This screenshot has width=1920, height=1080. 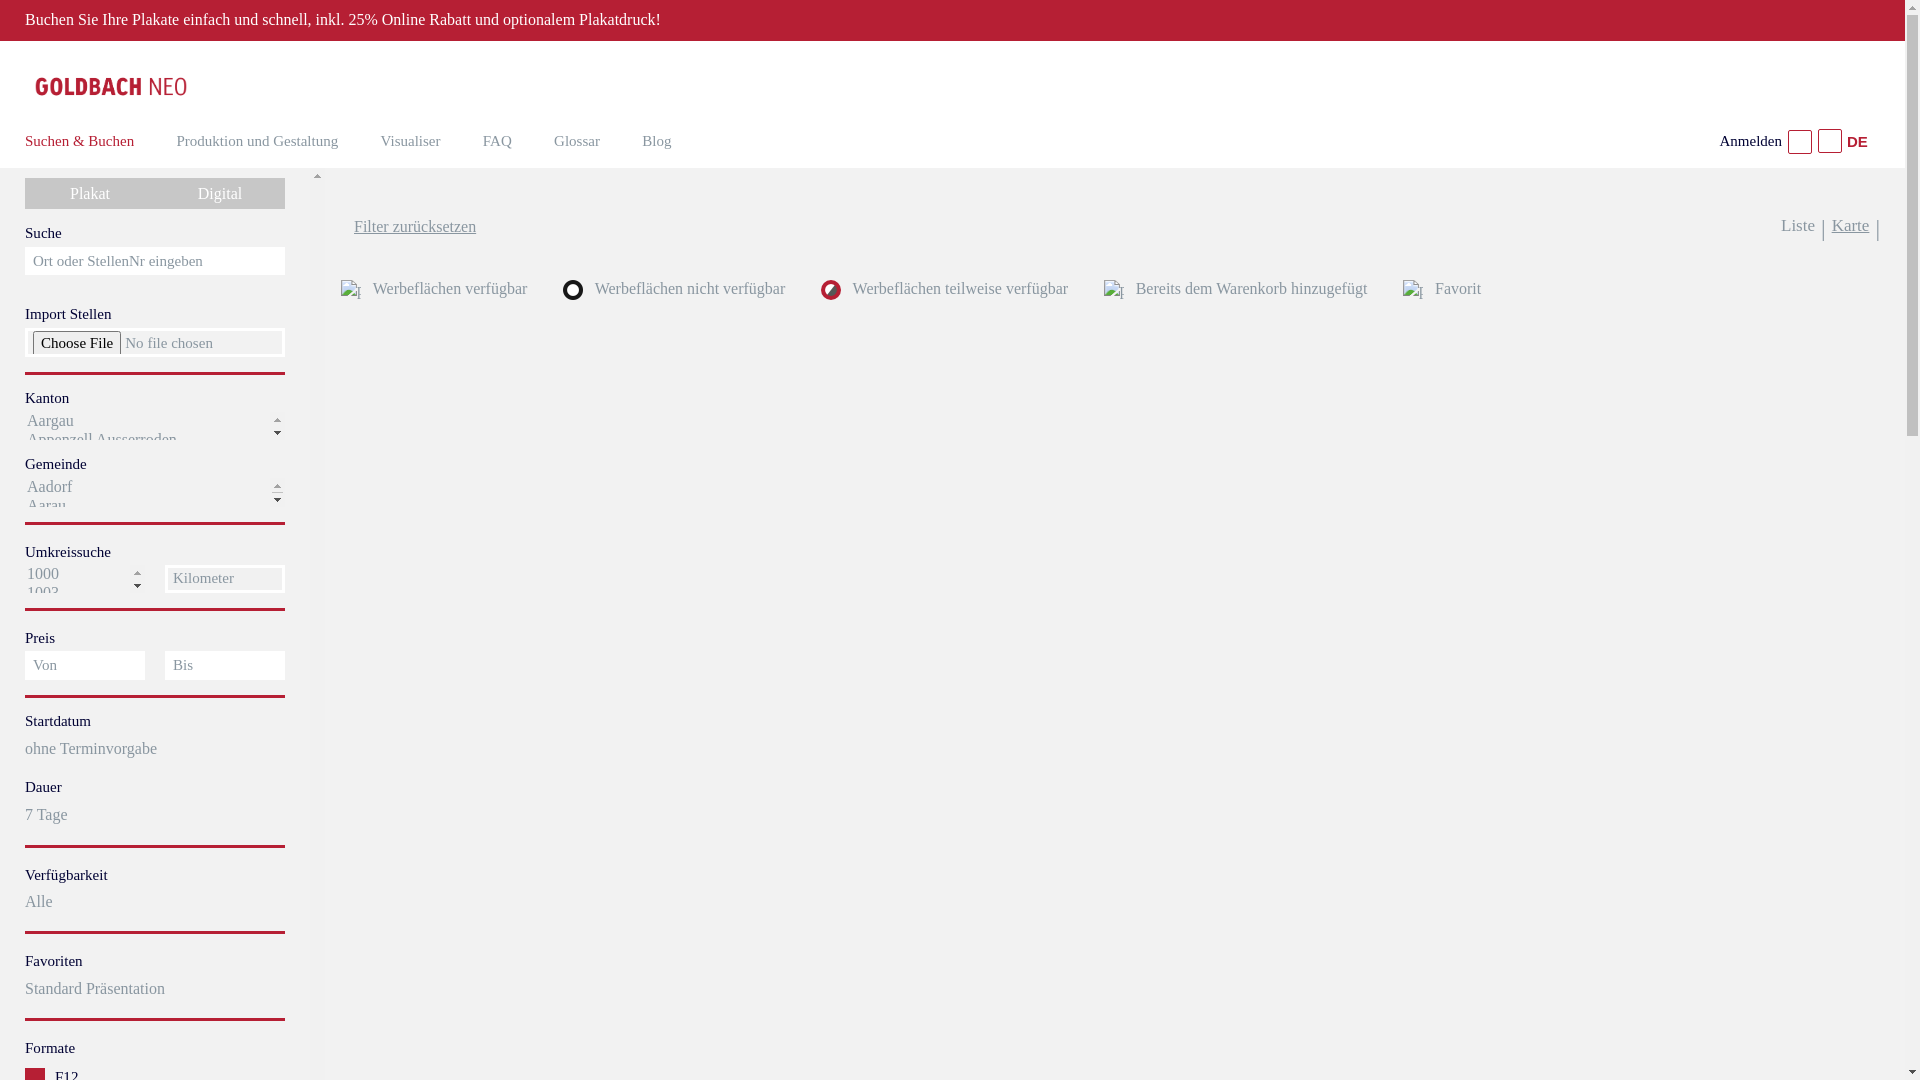 What do you see at coordinates (80, 141) in the screenshot?
I see `Suchen & Buchen` at bounding box center [80, 141].